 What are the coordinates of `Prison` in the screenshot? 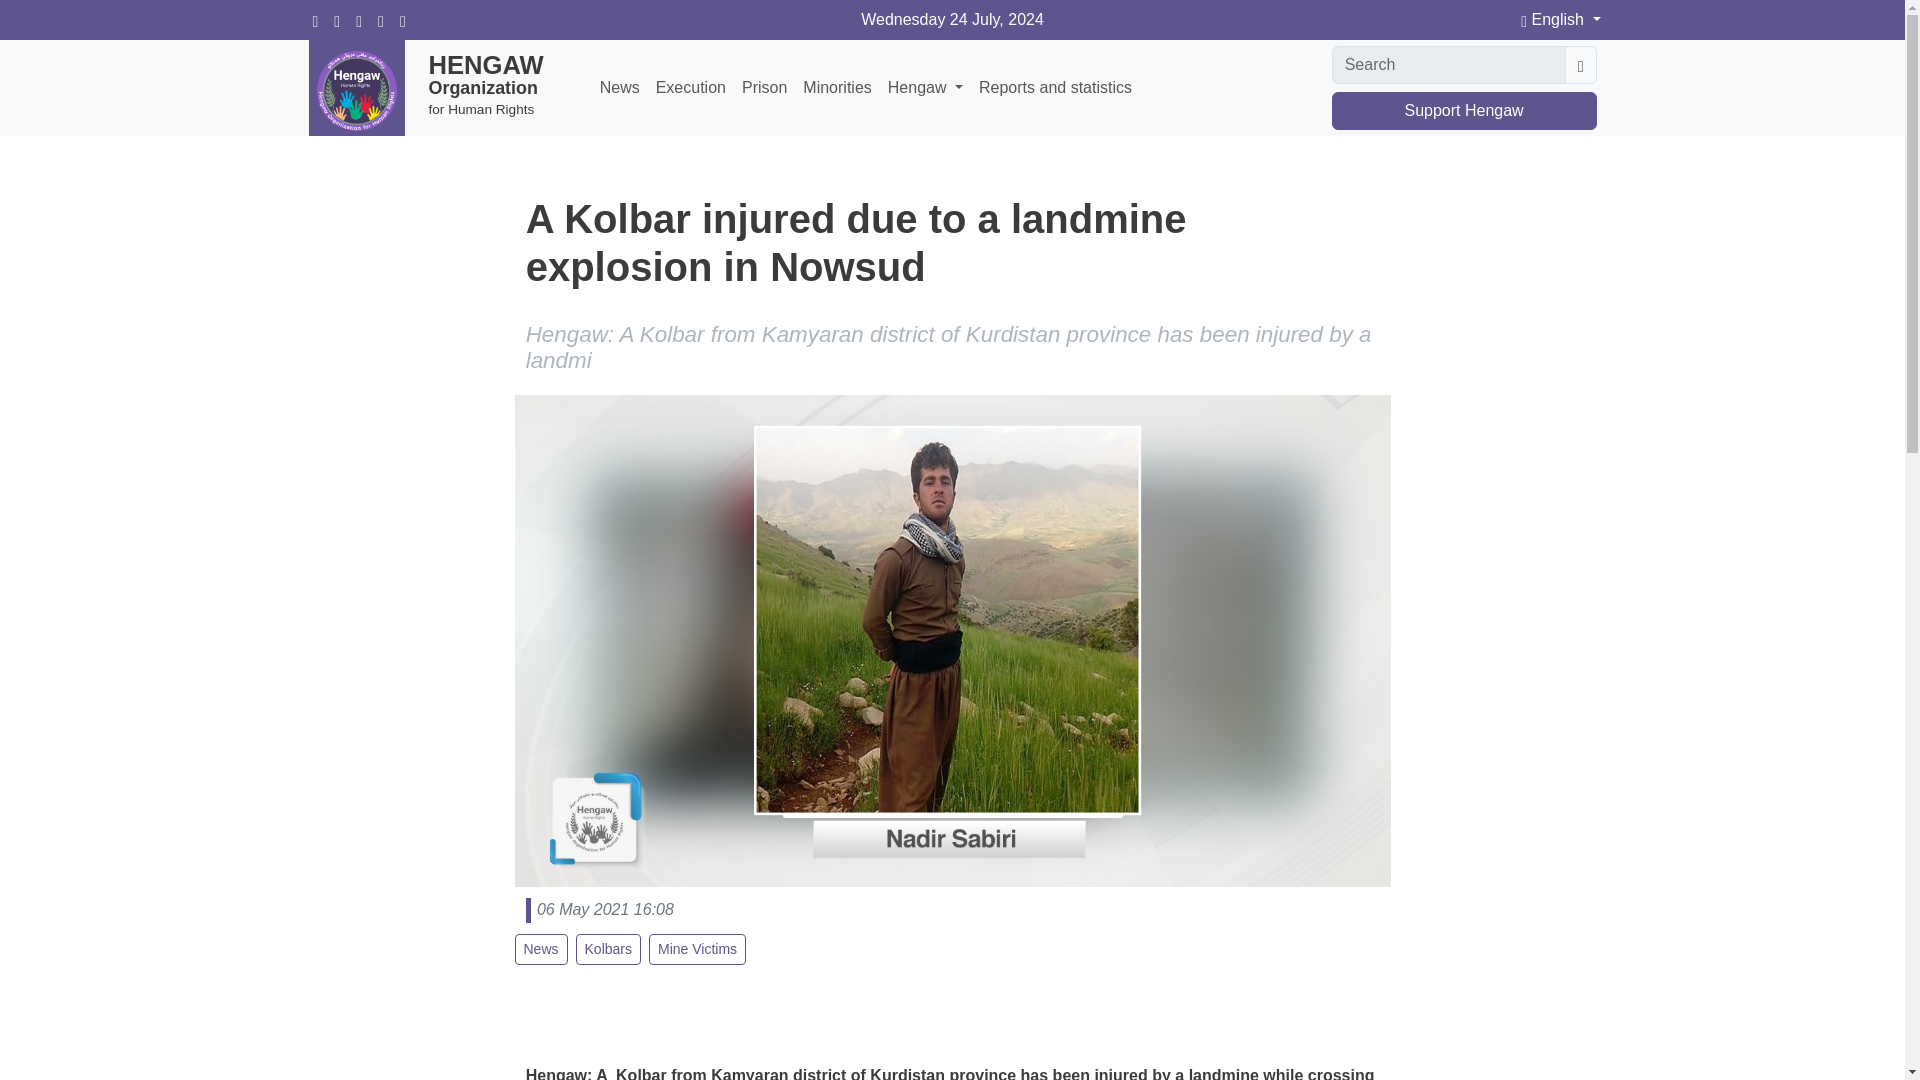 It's located at (764, 88).